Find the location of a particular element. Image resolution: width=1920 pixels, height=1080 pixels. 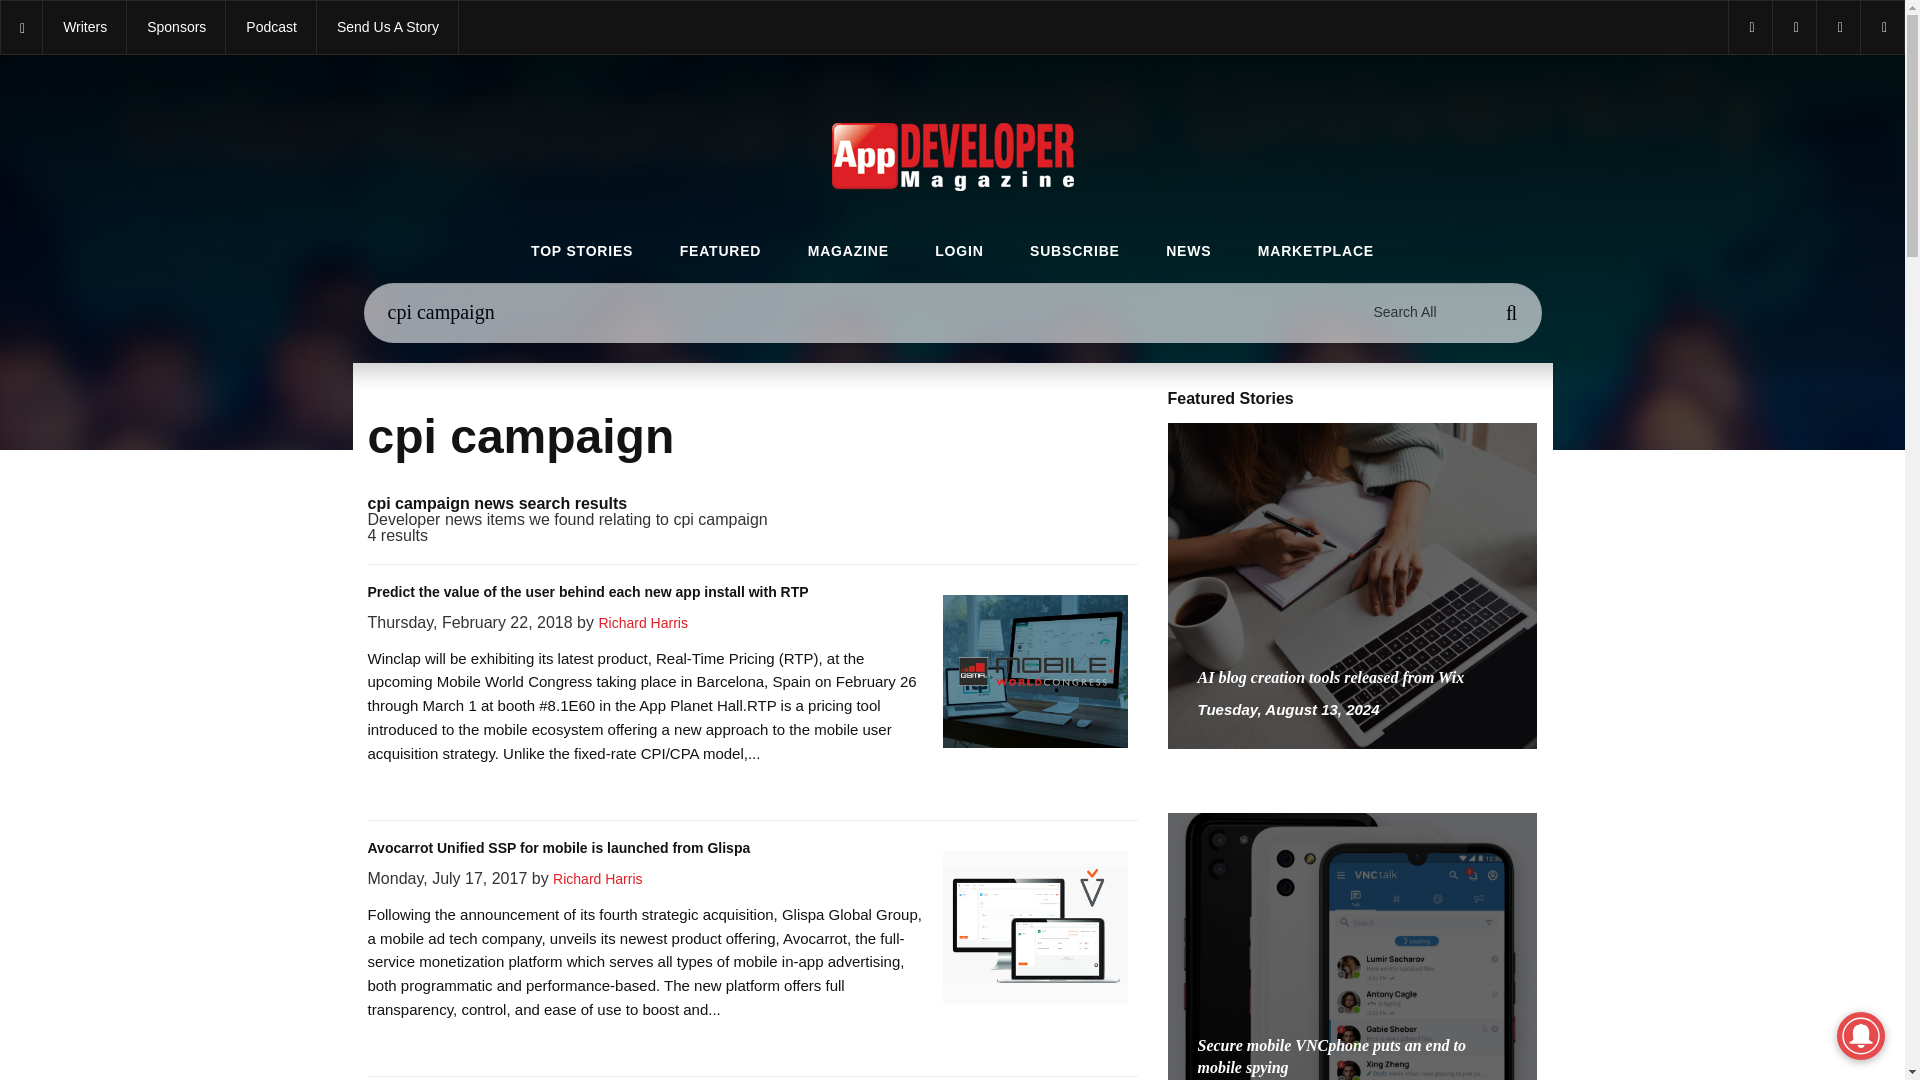

SUBSCRIBE is located at coordinates (1074, 252).